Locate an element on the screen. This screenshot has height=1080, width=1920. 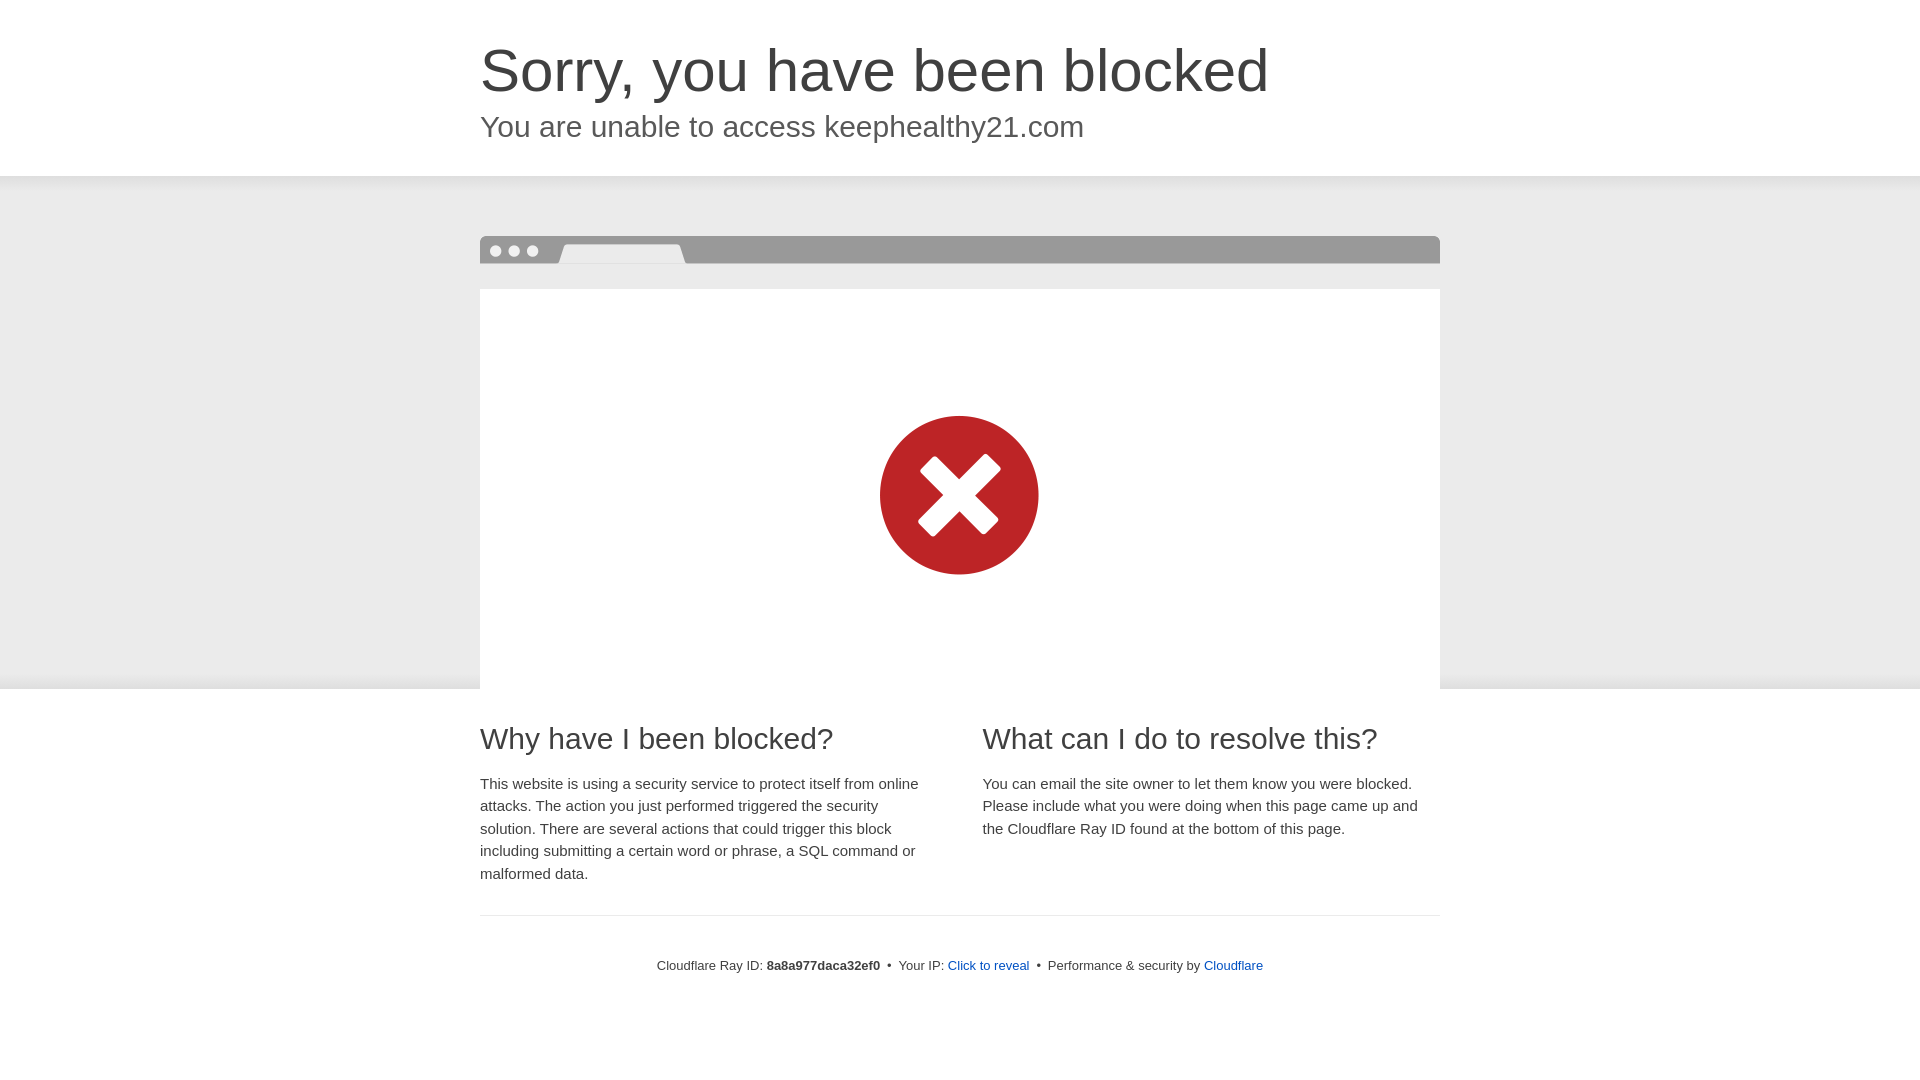
Click to reveal is located at coordinates (988, 966).